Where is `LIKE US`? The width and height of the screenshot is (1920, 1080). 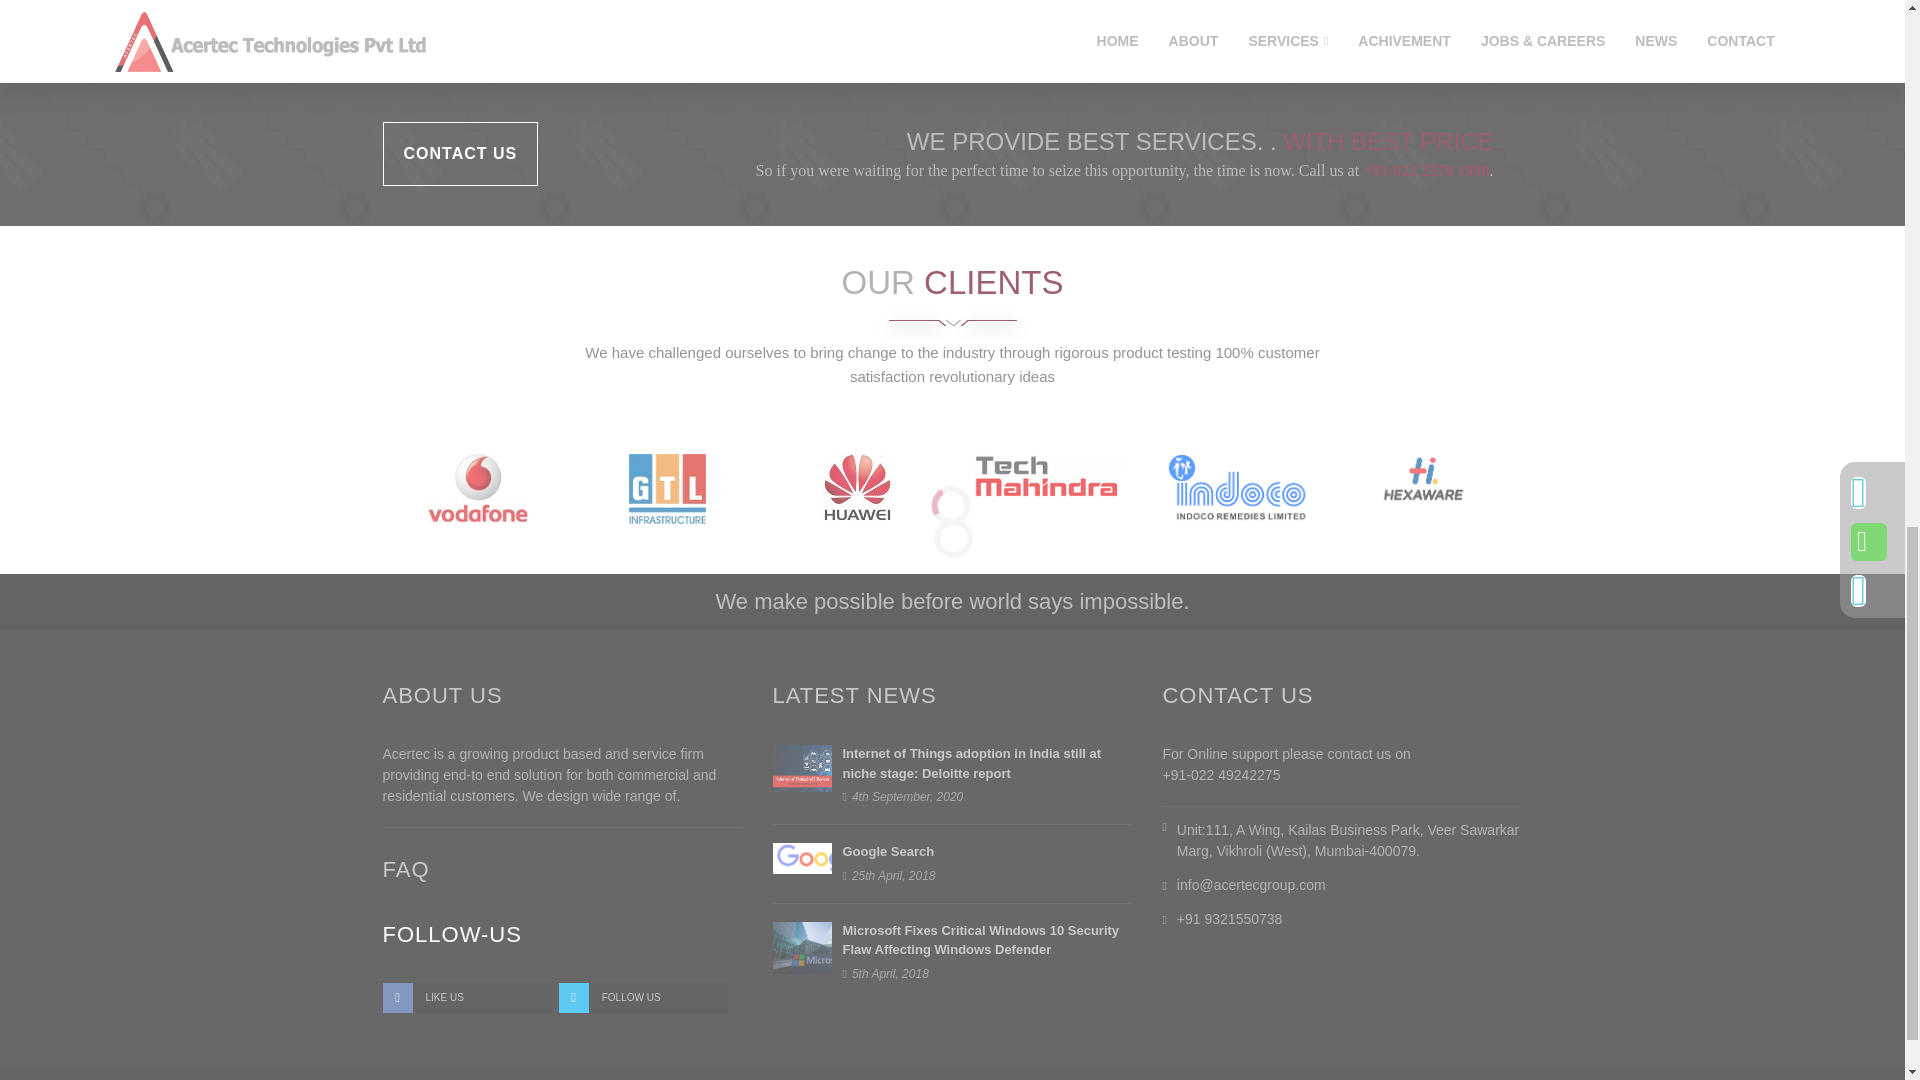 LIKE US is located at coordinates (466, 998).